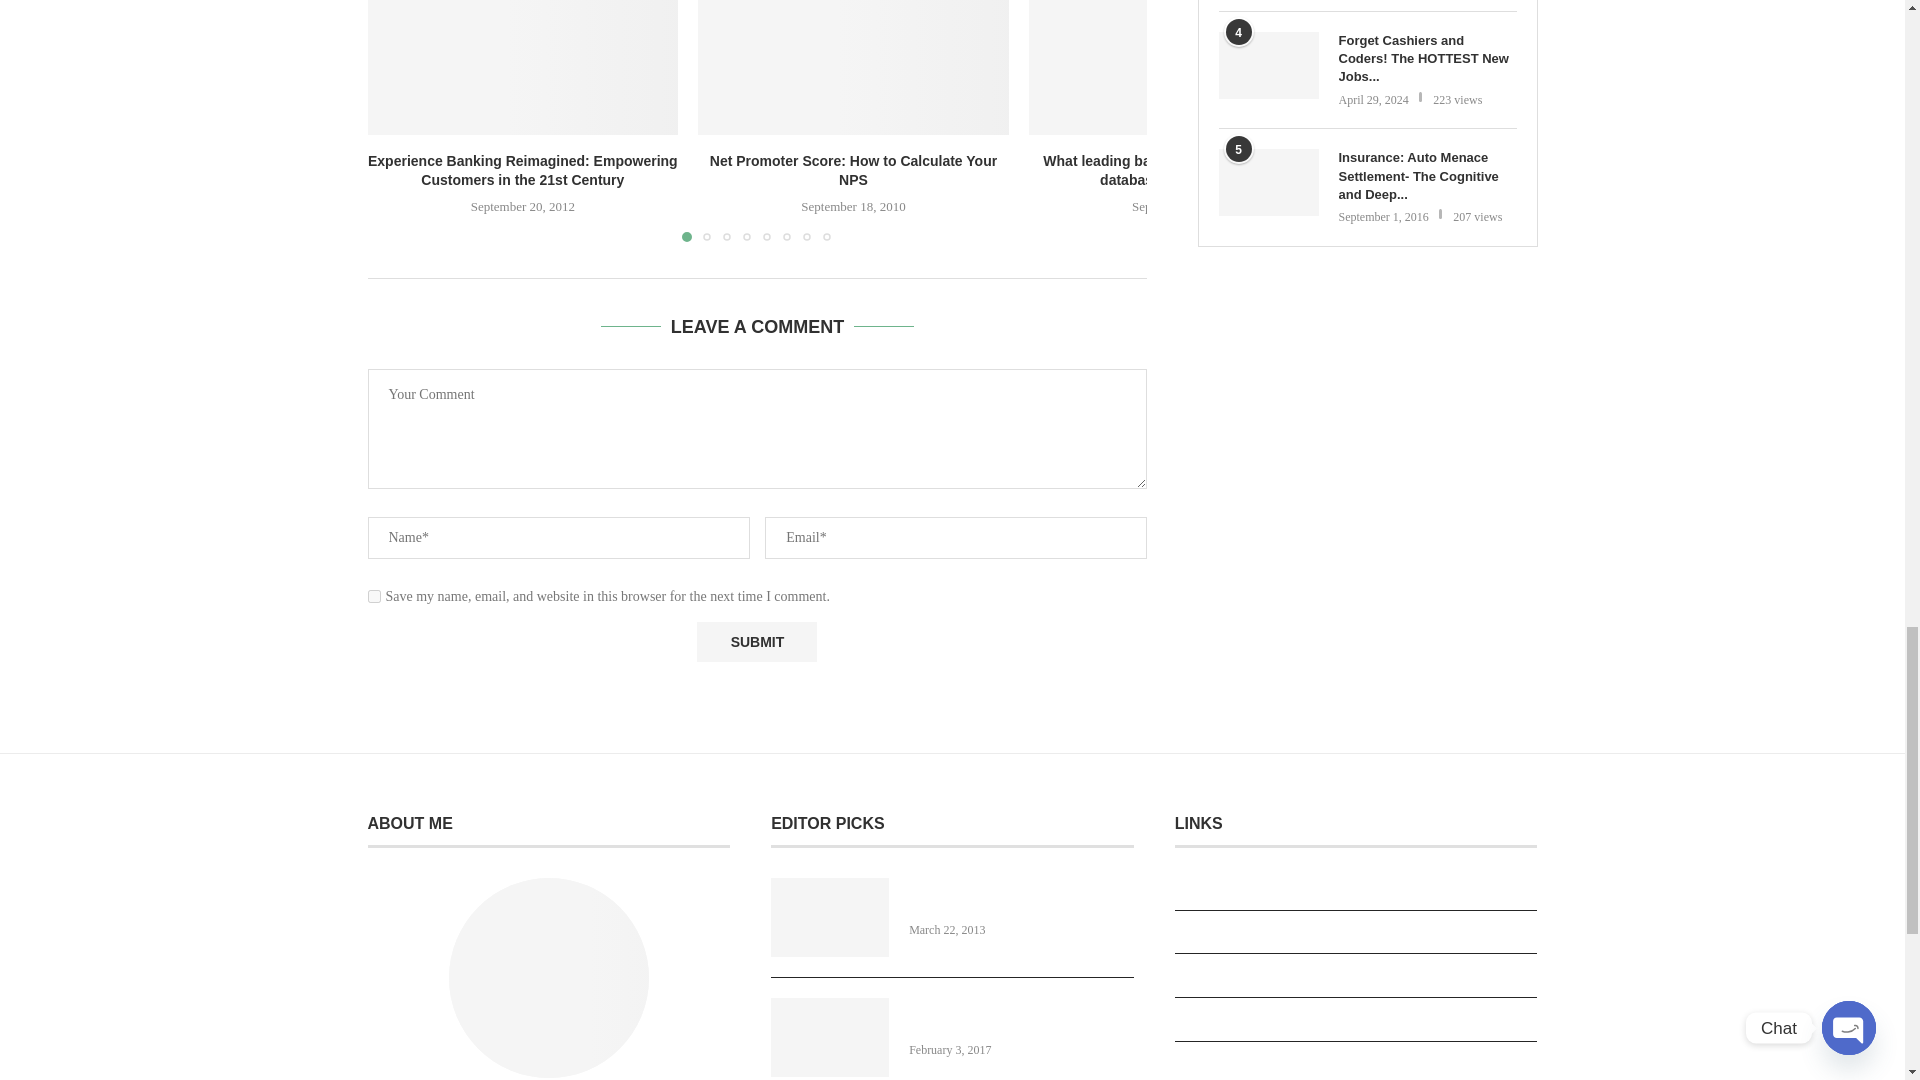  What do you see at coordinates (756, 642) in the screenshot?
I see `Submit` at bounding box center [756, 642].